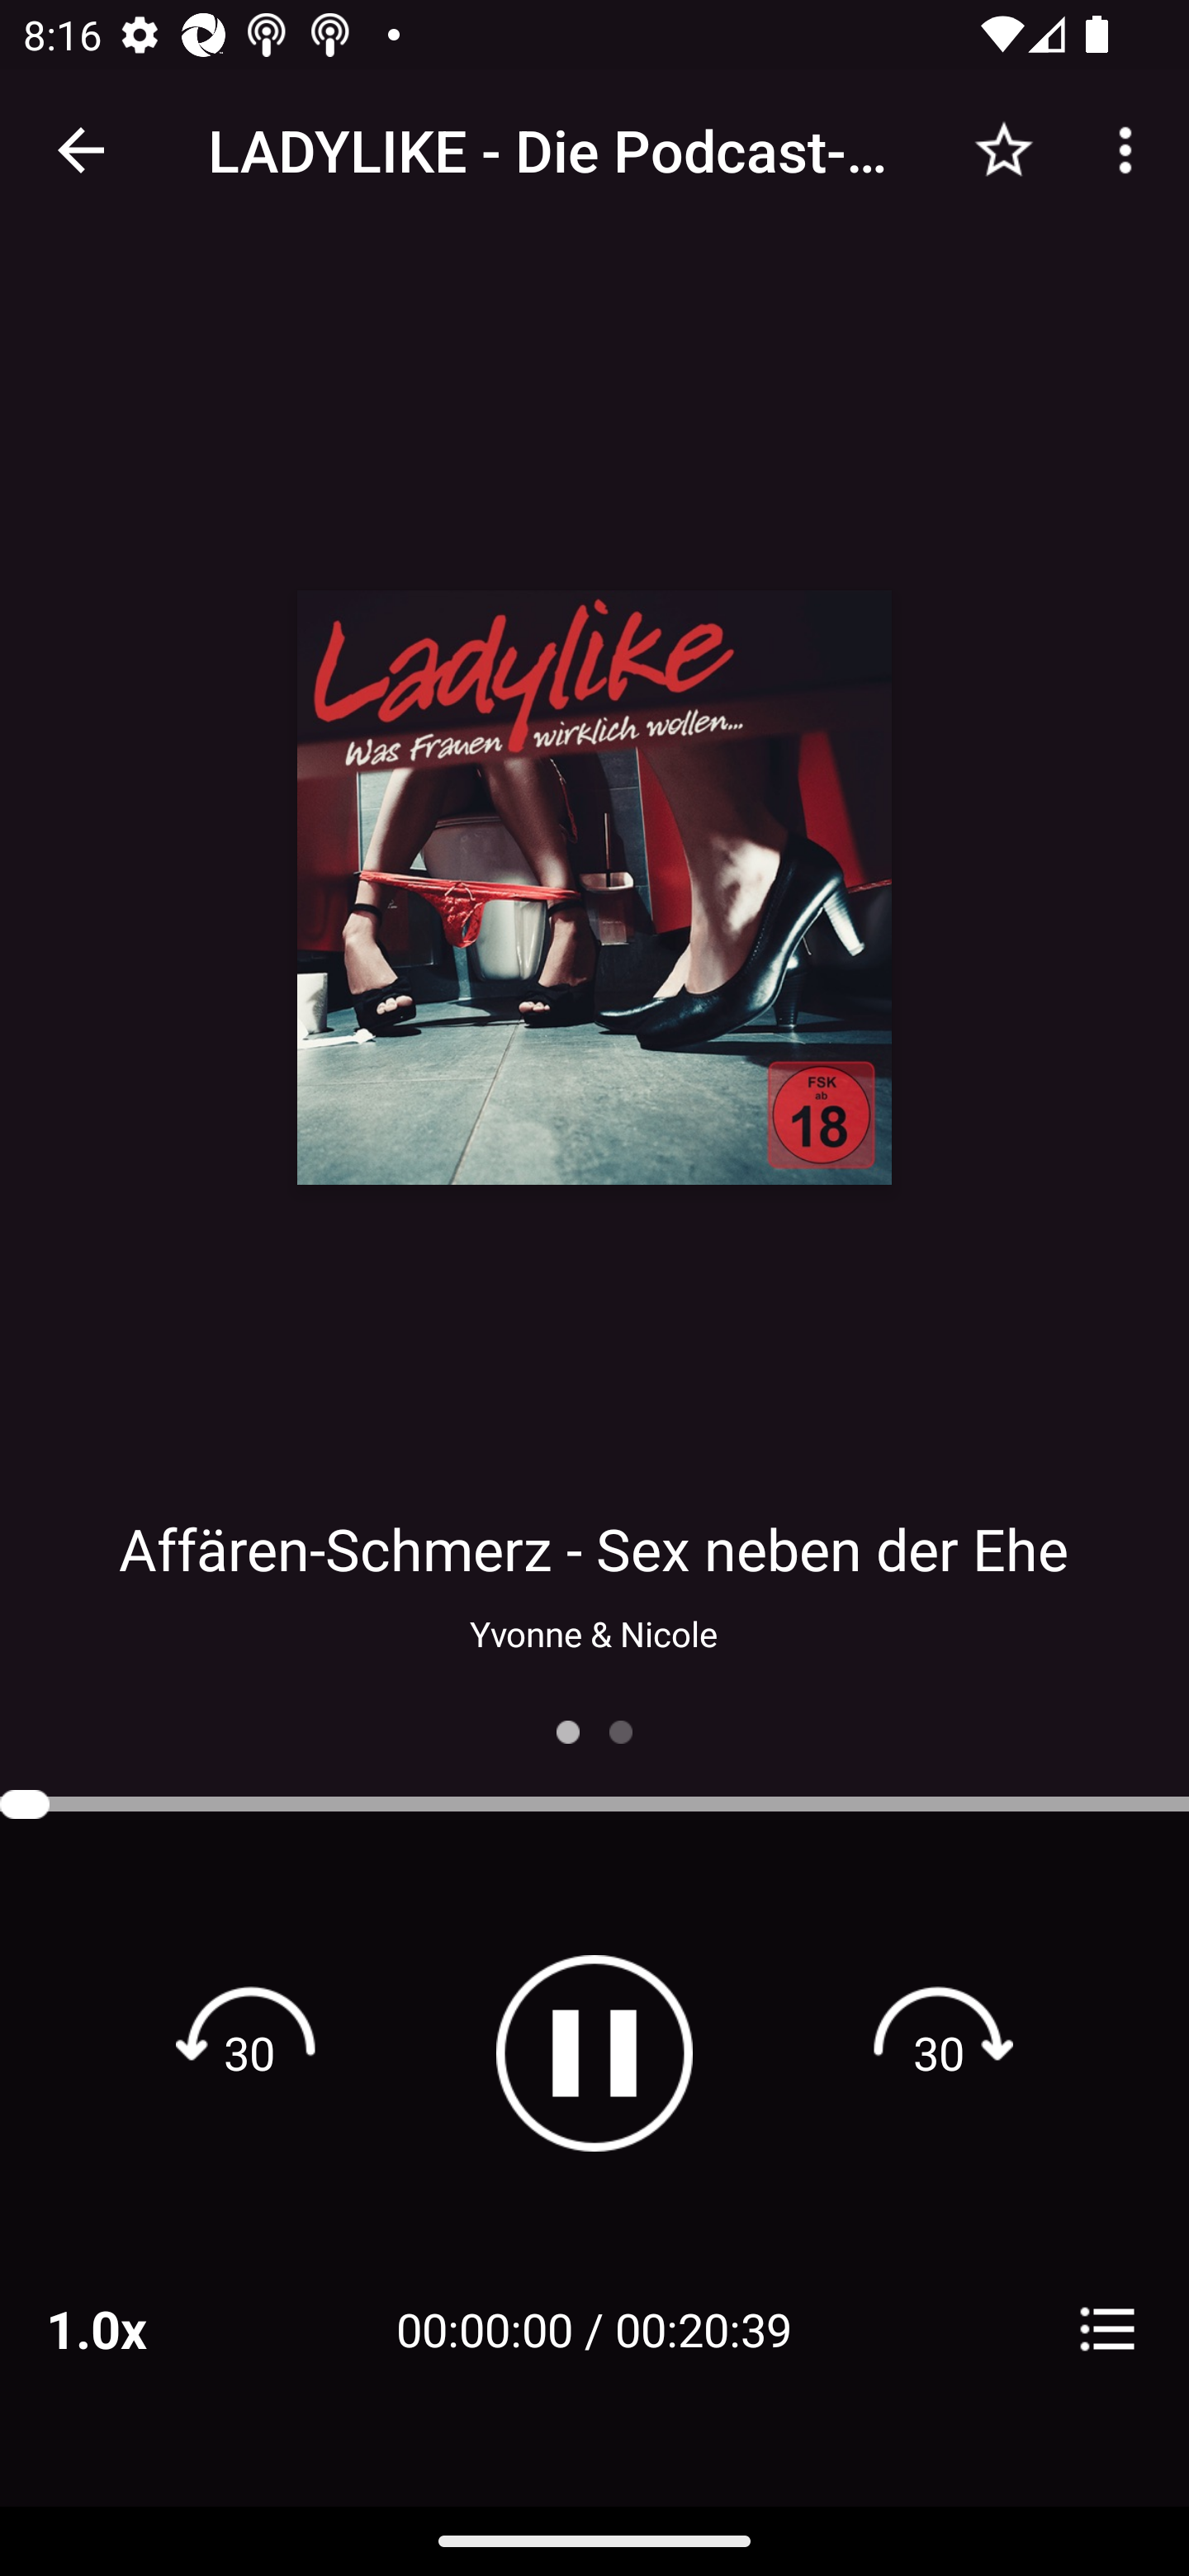 This screenshot has height=2576, width=1189. What do you see at coordinates (703, 2328) in the screenshot?
I see `00:20:39` at bounding box center [703, 2328].